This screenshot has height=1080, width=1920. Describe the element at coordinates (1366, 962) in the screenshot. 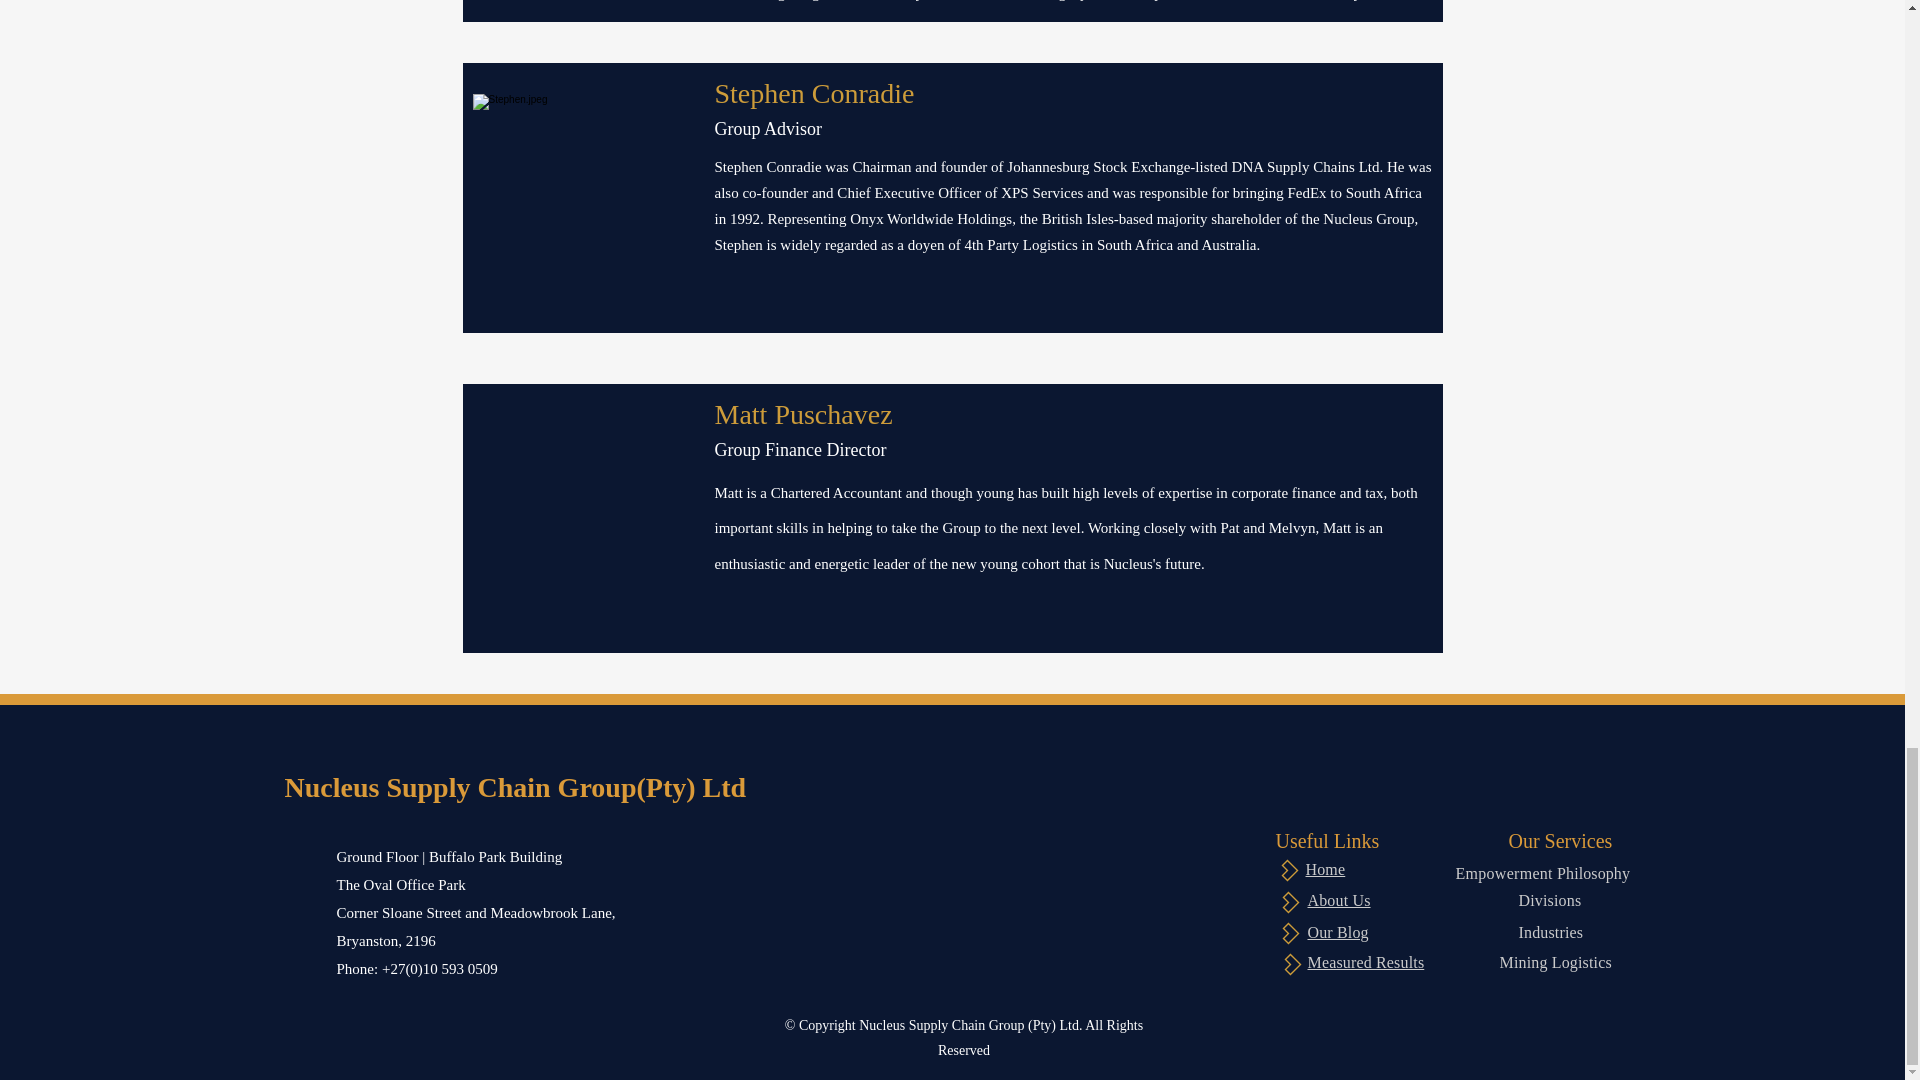

I see `Measured Results` at that location.